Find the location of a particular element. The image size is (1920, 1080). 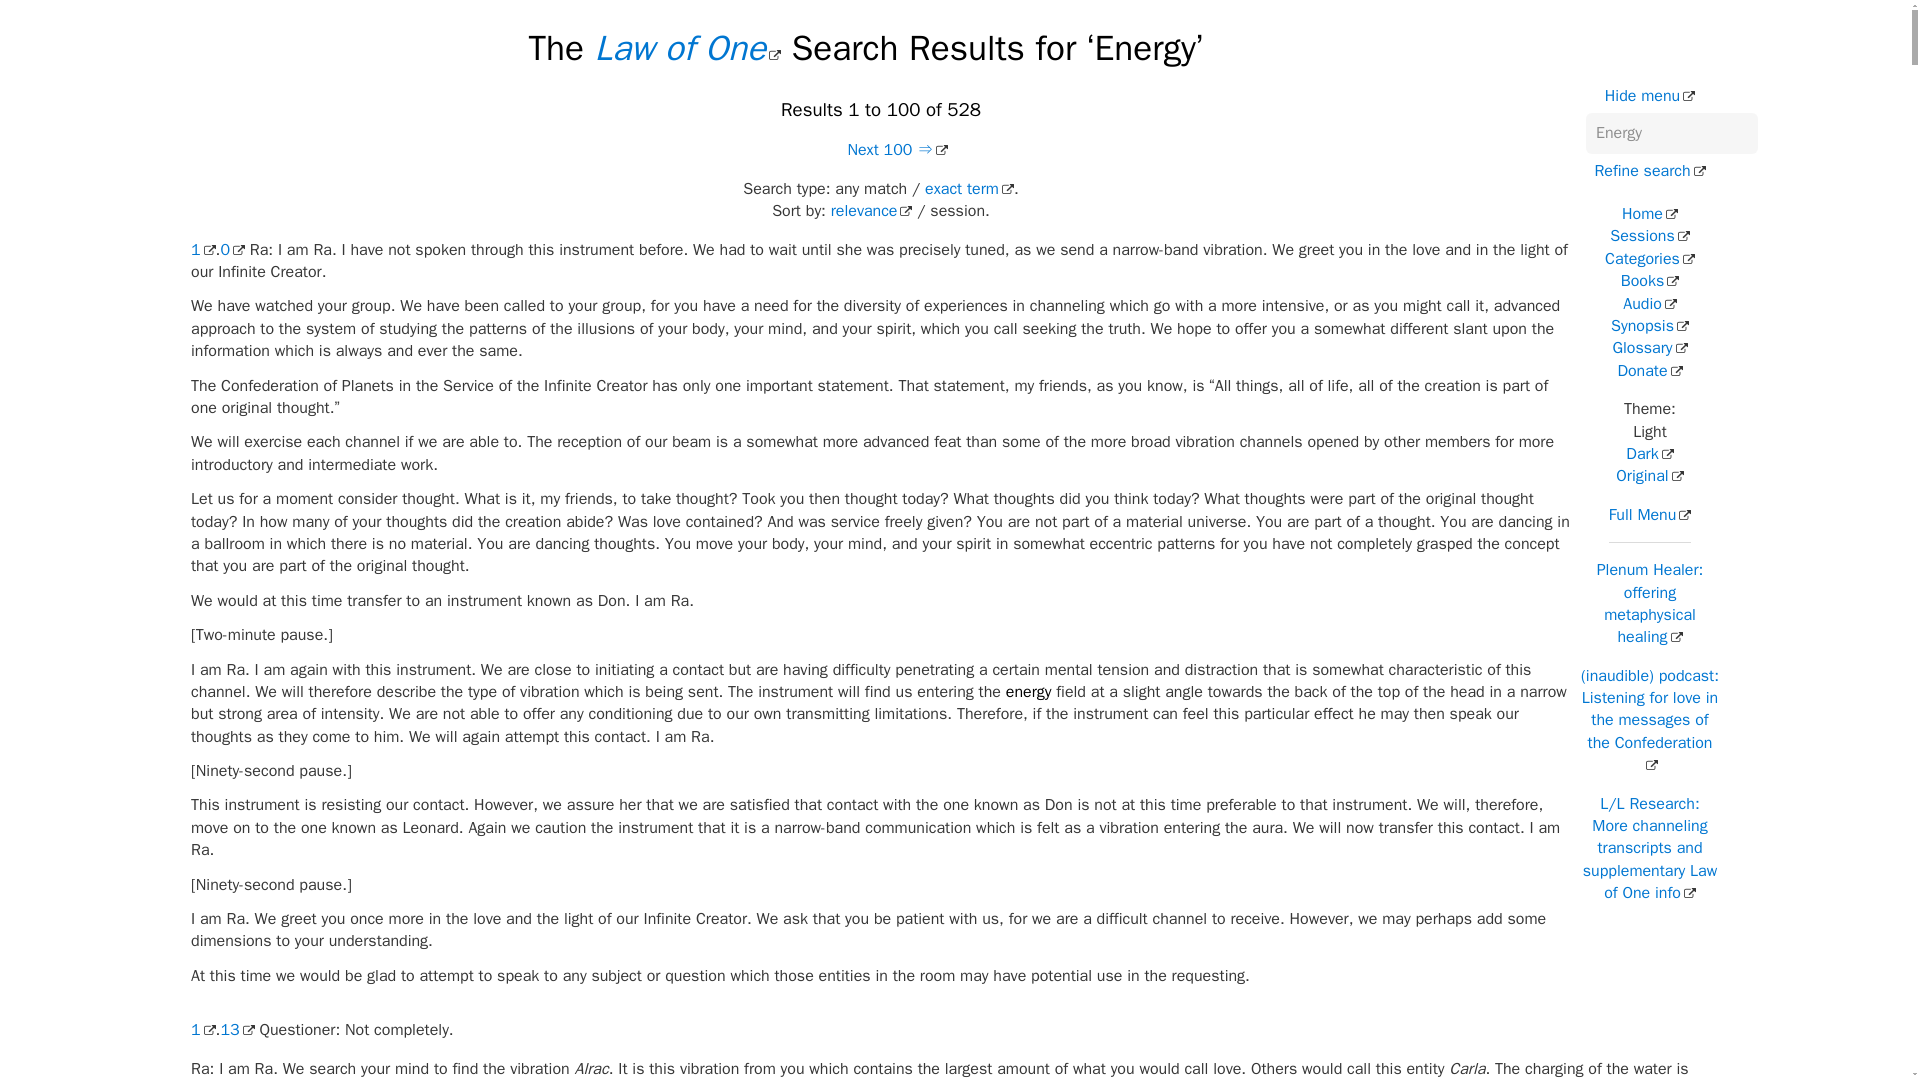

1 is located at coordinates (202, 1030).